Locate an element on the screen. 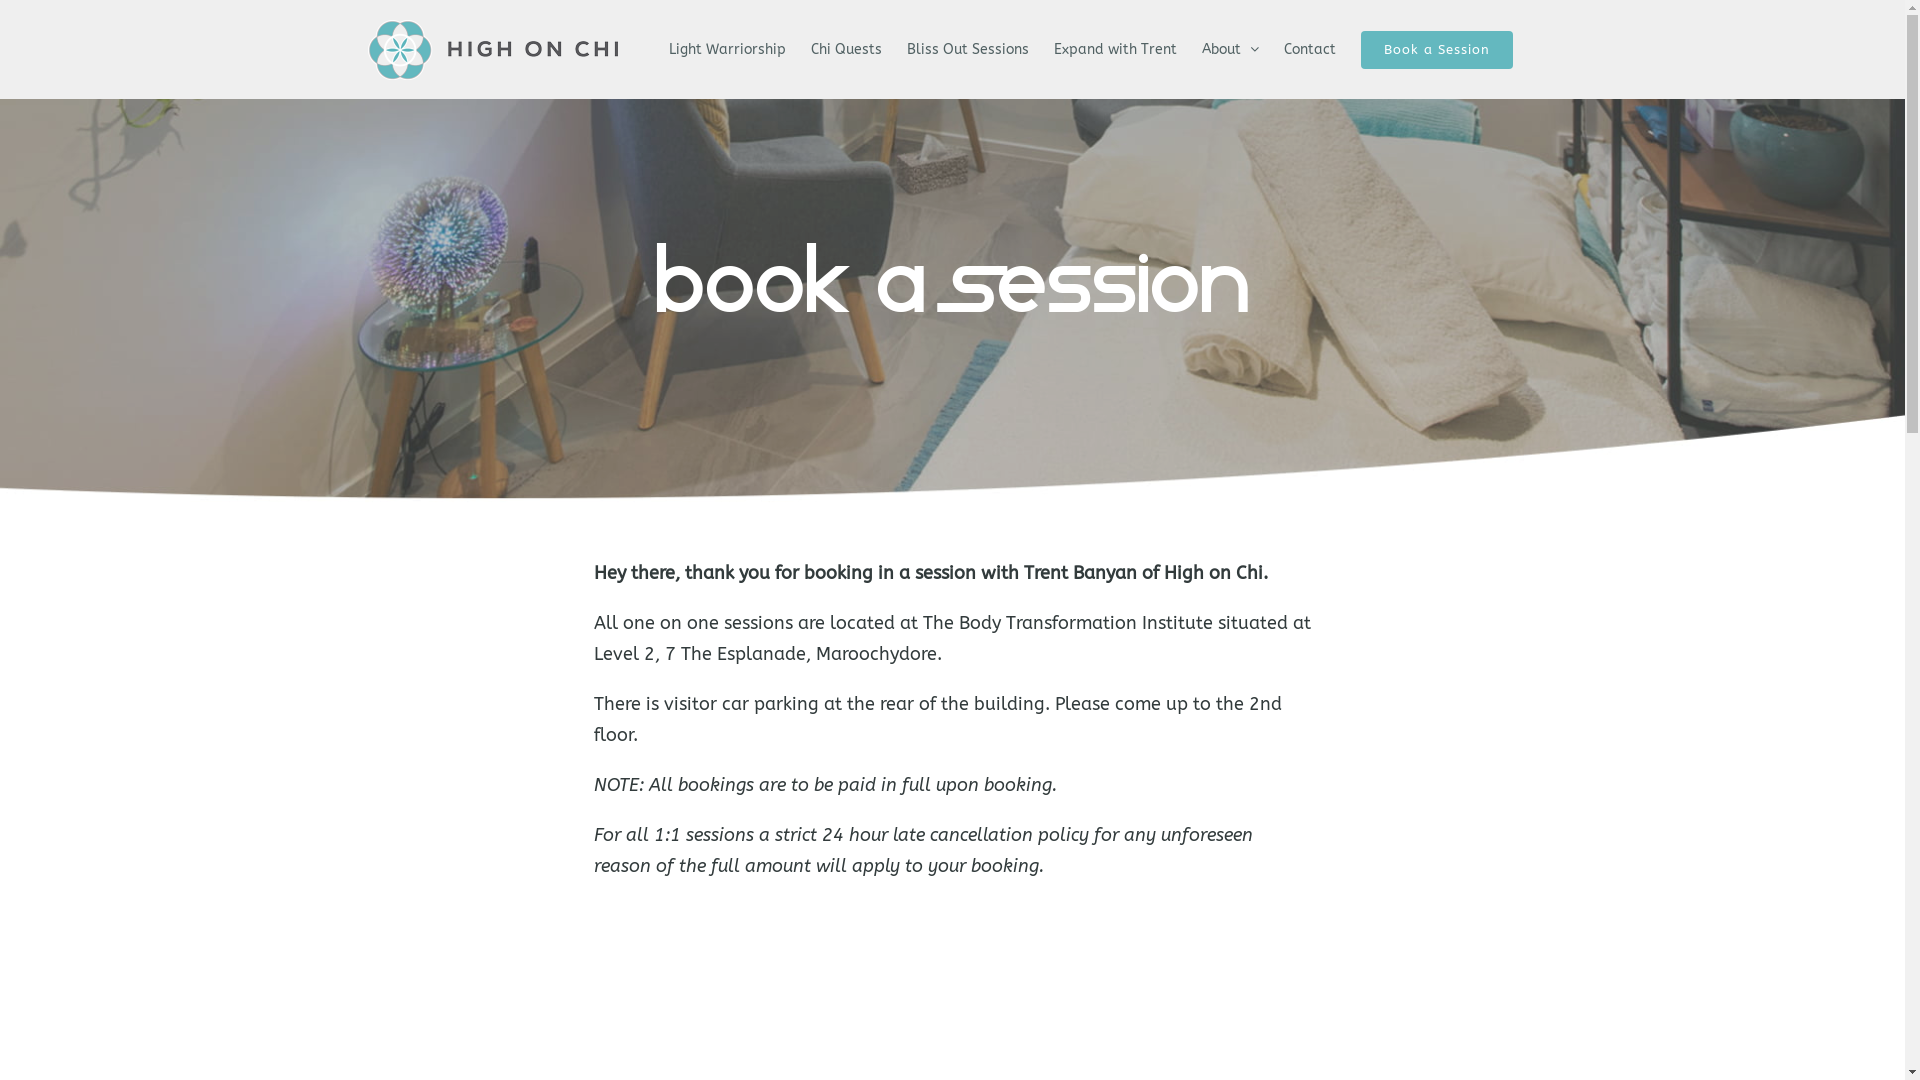 This screenshot has height=1080, width=1920. Chi Quests is located at coordinates (846, 50).